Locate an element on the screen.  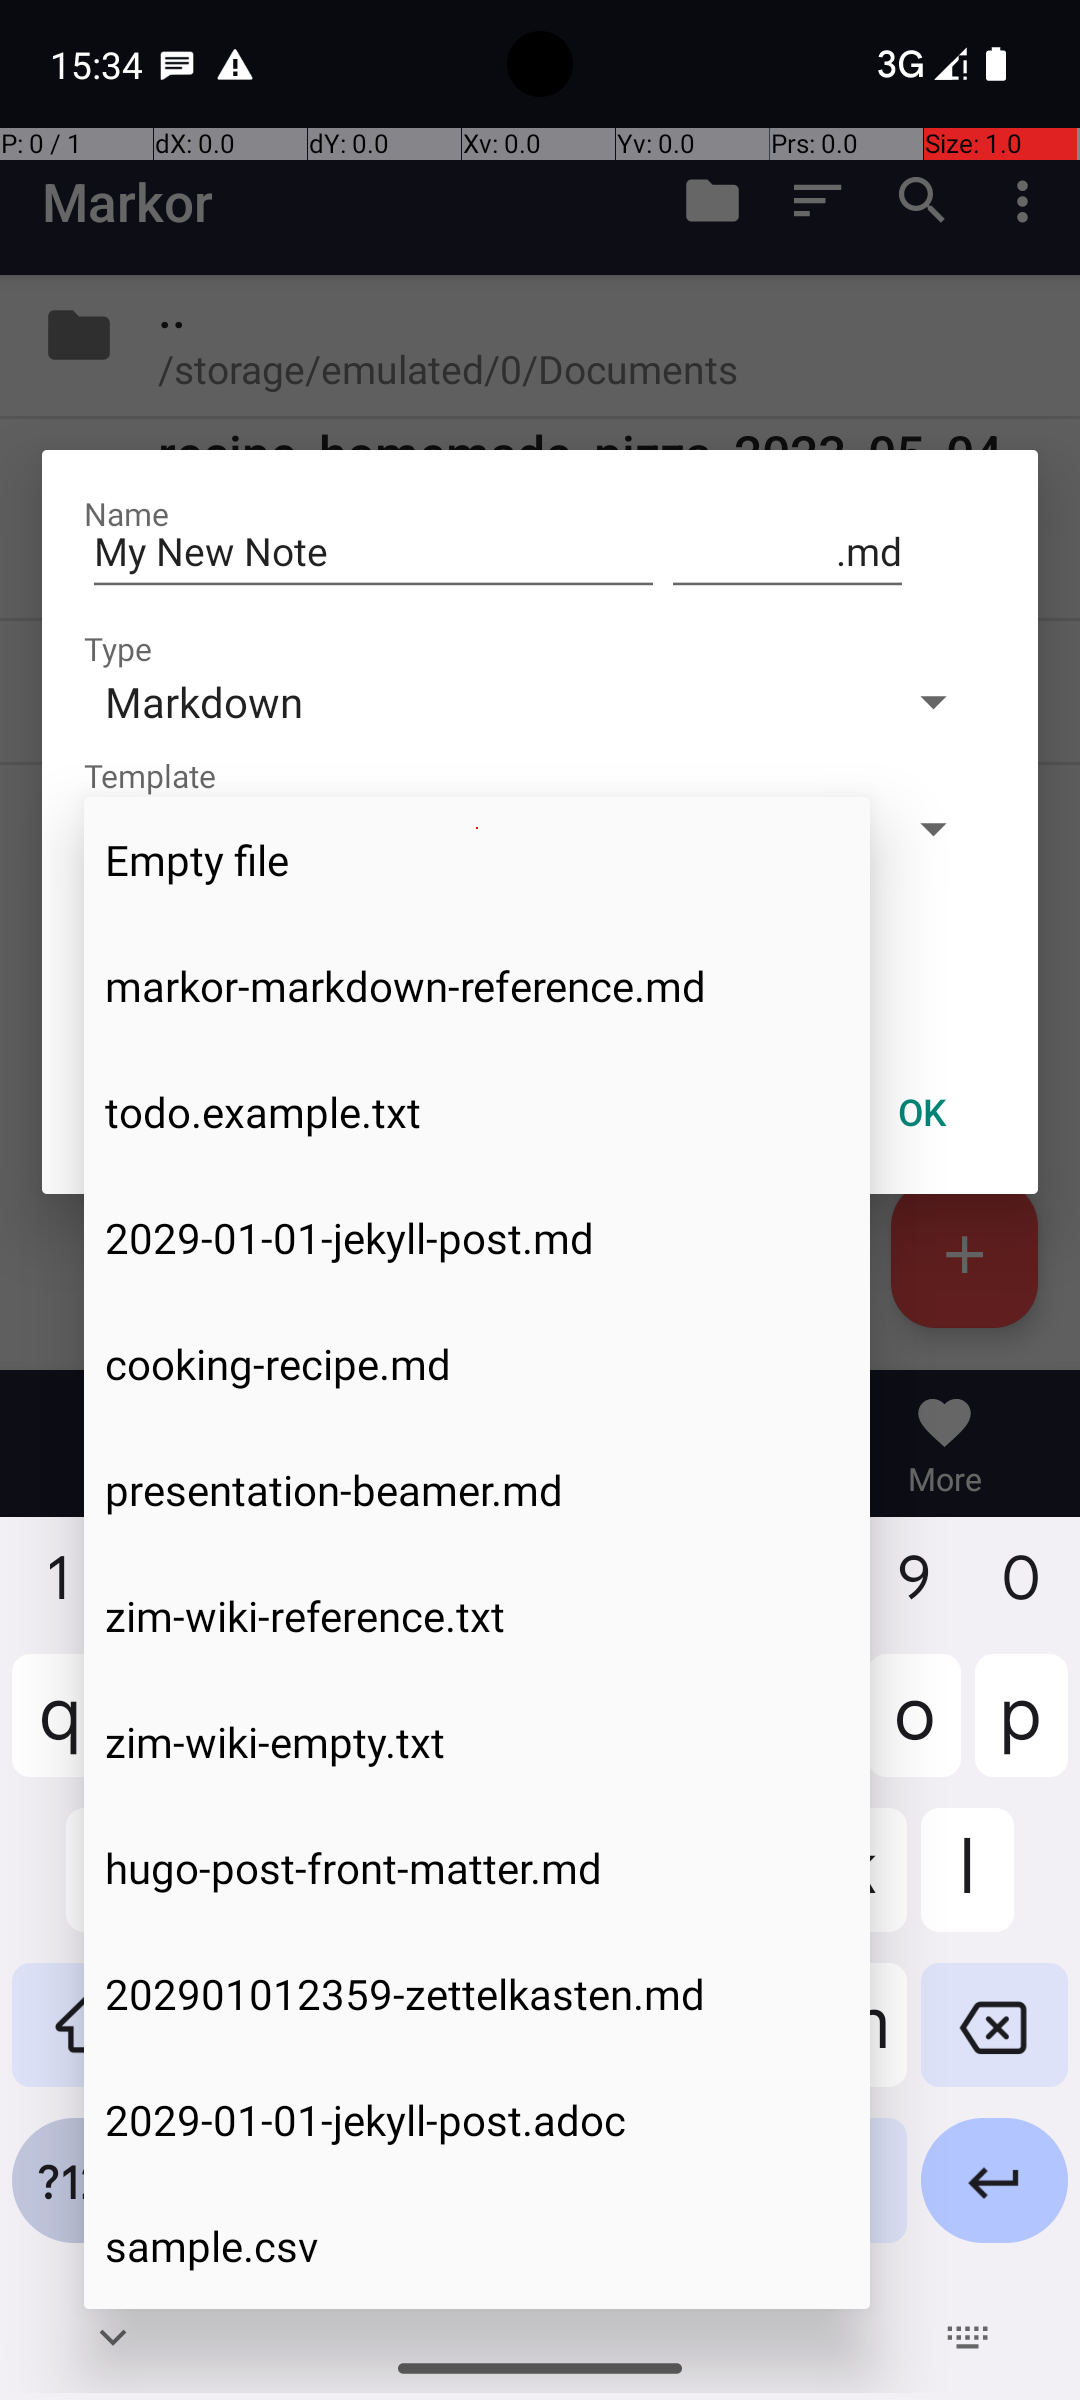
sample.csv is located at coordinates (477, 2246).